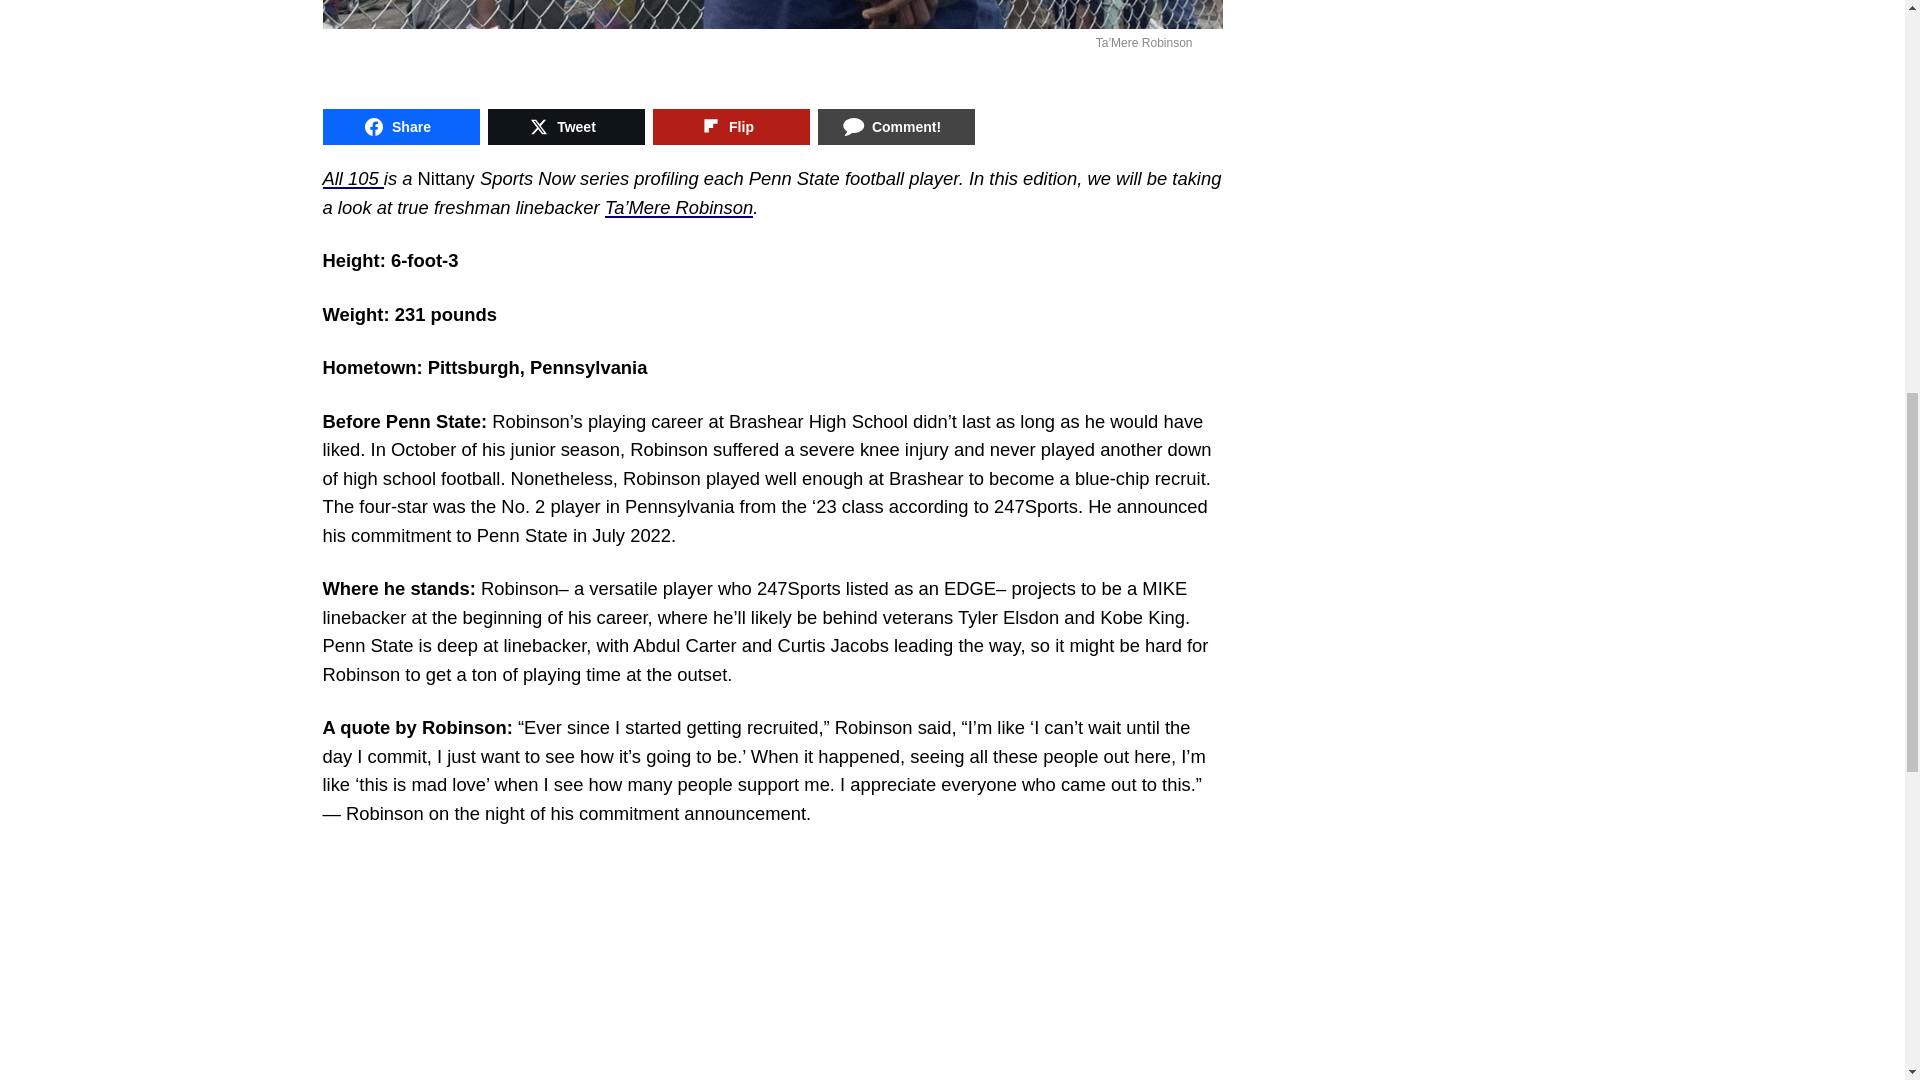 This screenshot has width=1920, height=1080. Describe the element at coordinates (896, 126) in the screenshot. I see `Share on Comment!` at that location.